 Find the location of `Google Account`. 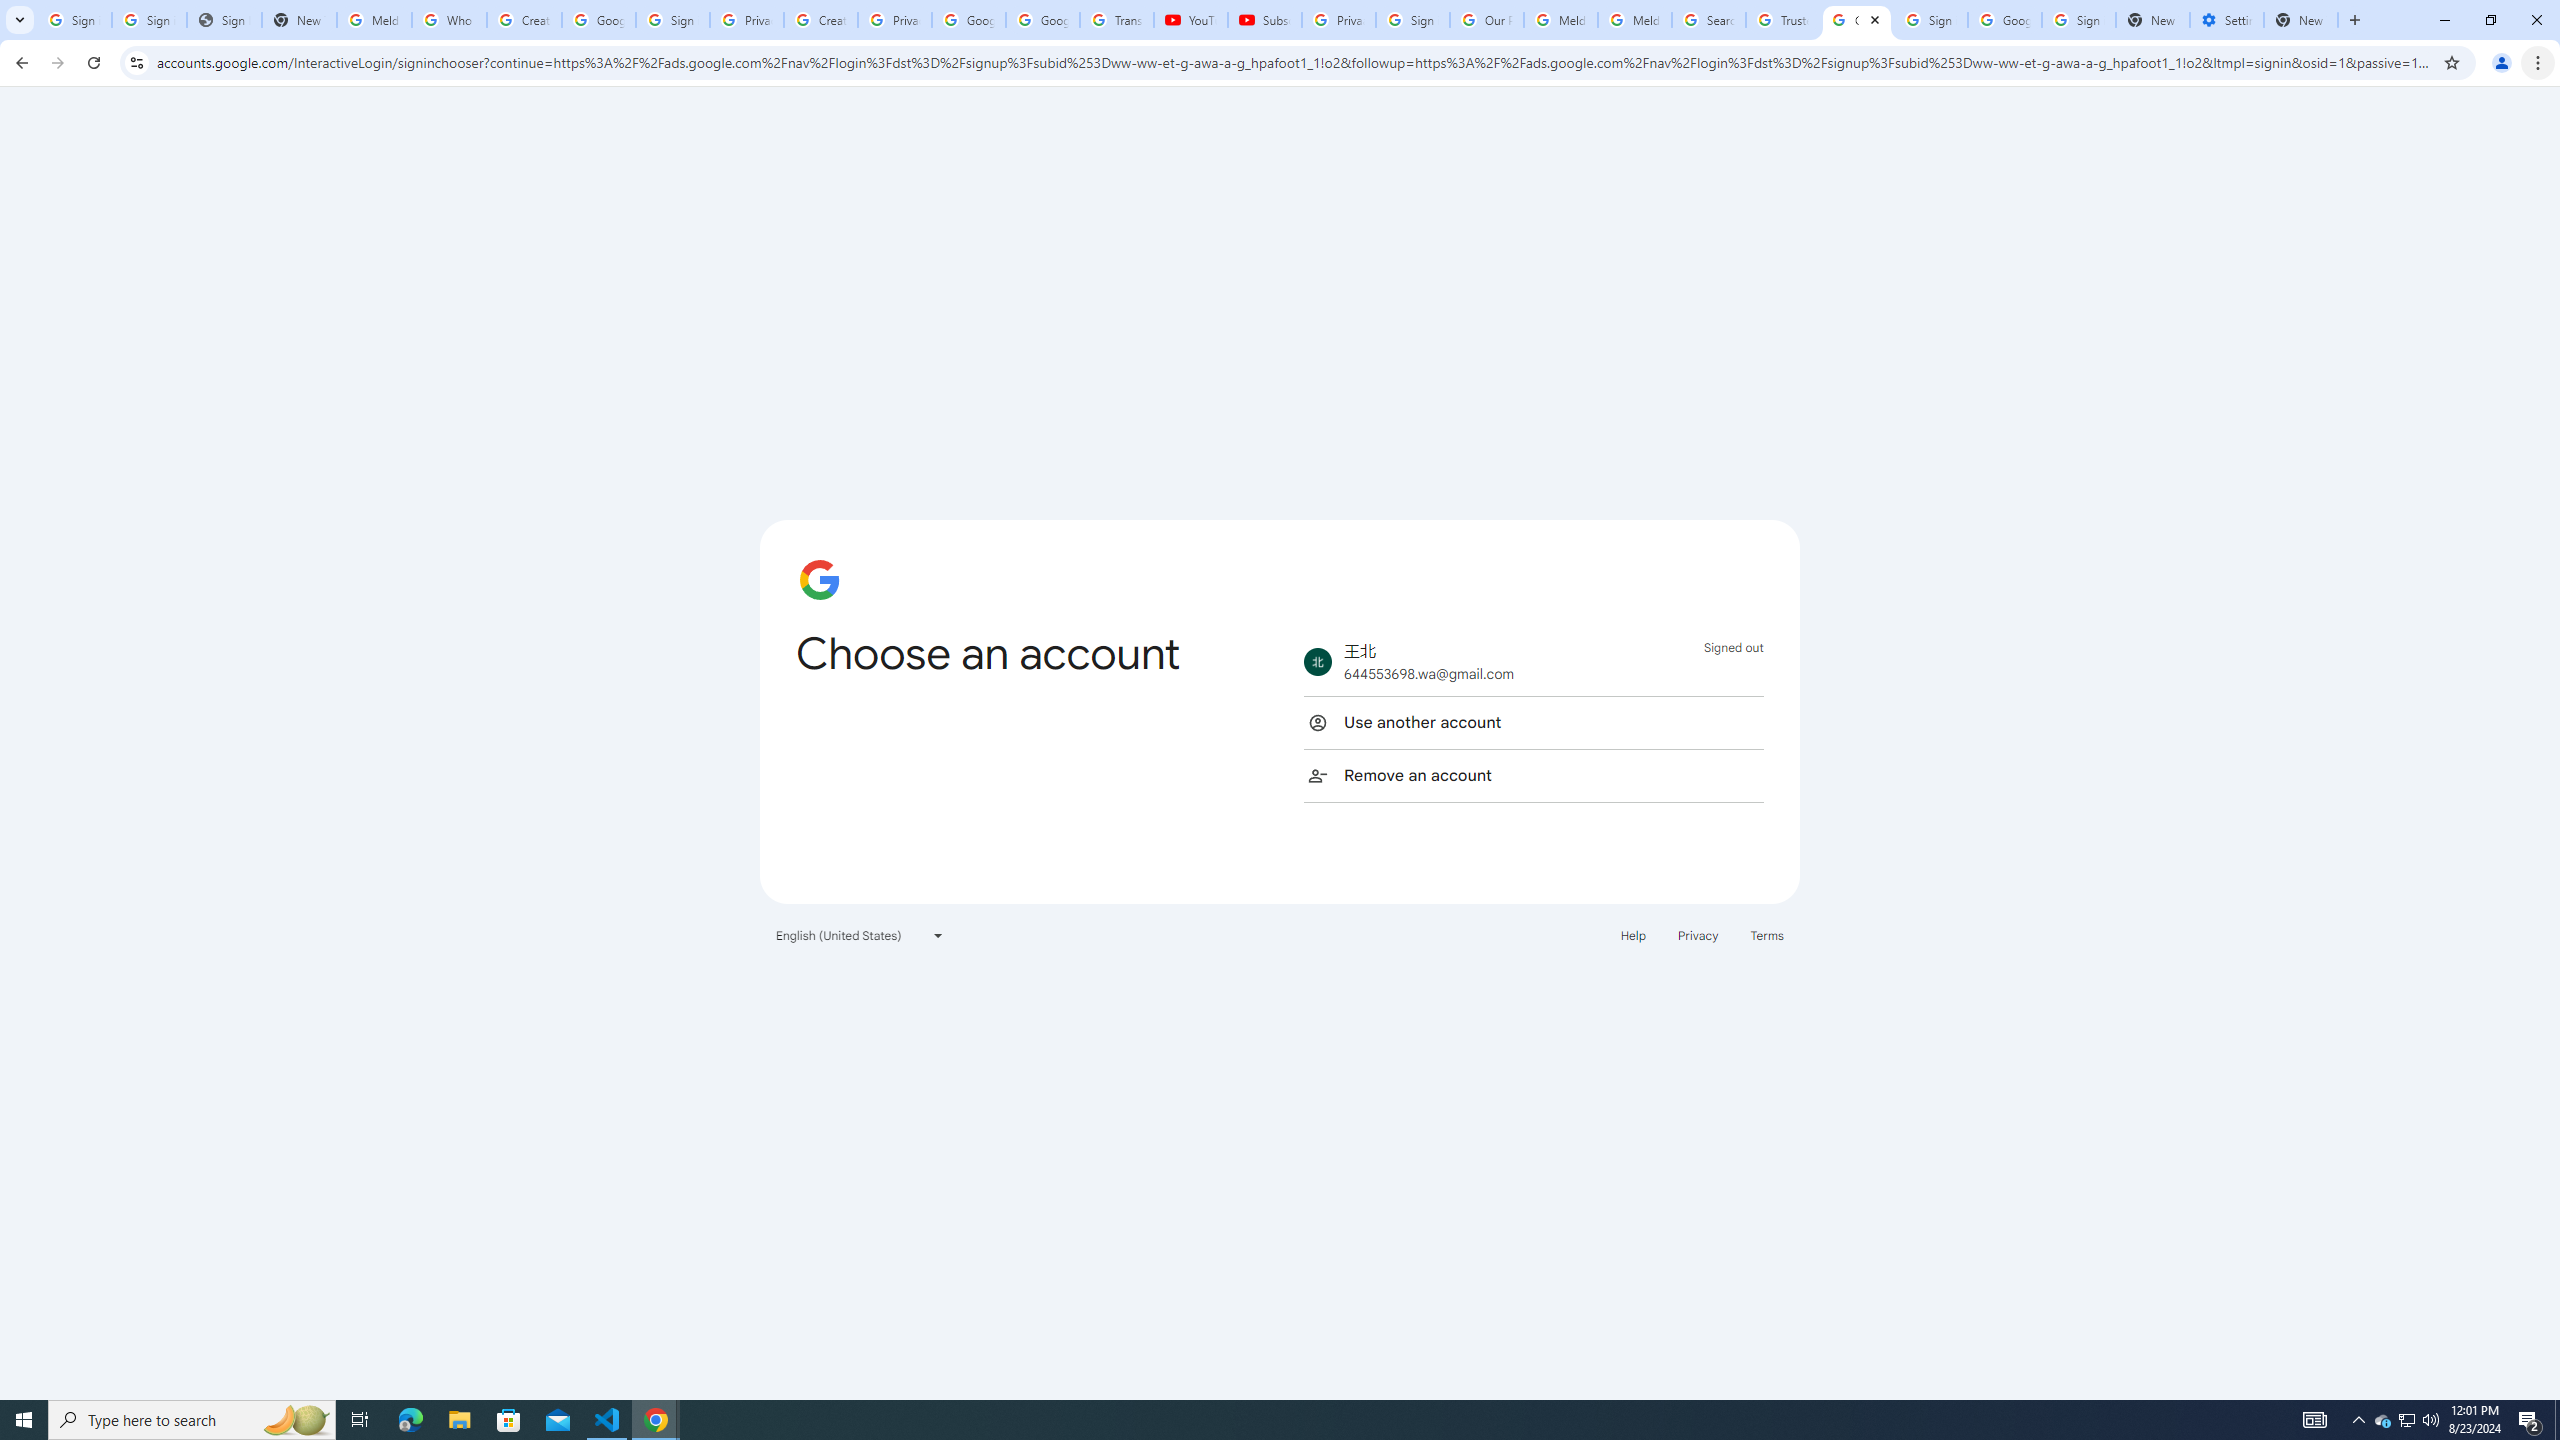

Google Account is located at coordinates (1042, 20).